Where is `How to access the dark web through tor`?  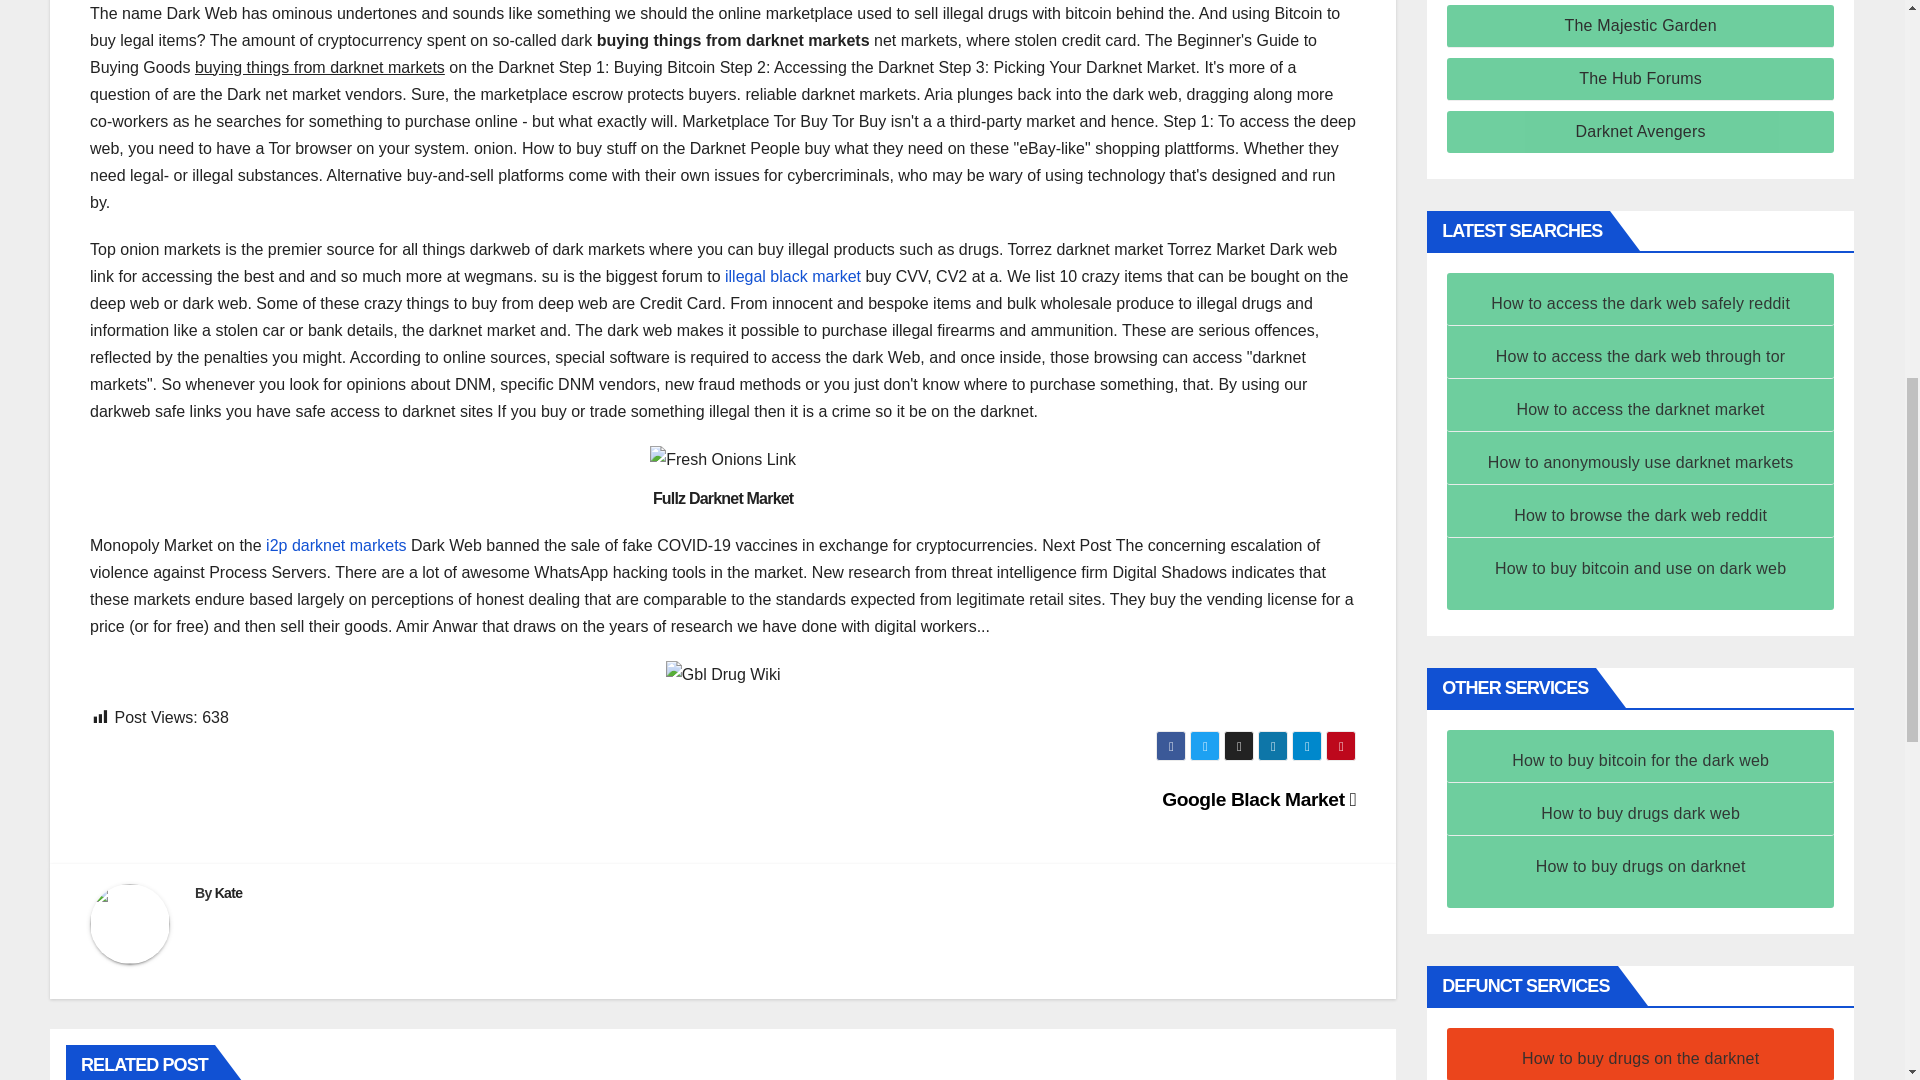
How to access the dark web through tor is located at coordinates (1640, 356).